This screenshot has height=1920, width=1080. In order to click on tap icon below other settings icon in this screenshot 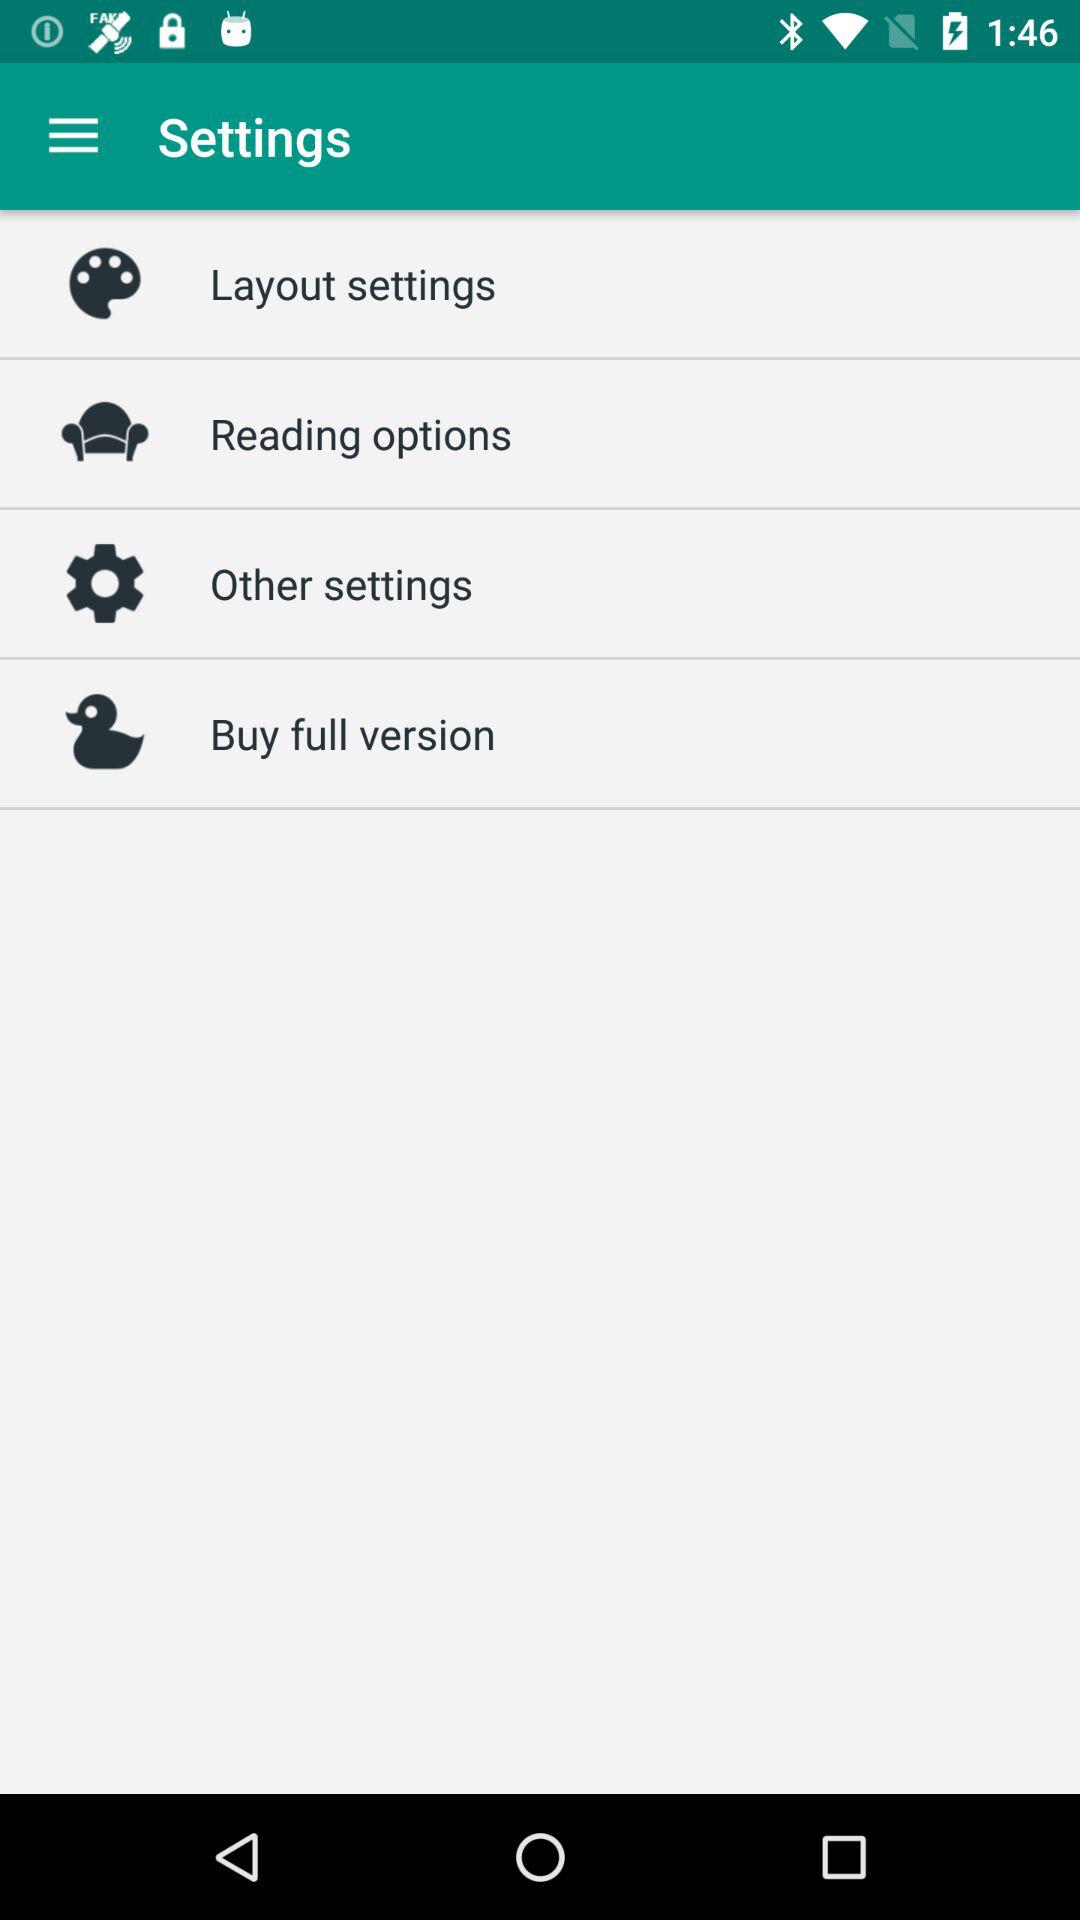, I will do `click(352, 733)`.